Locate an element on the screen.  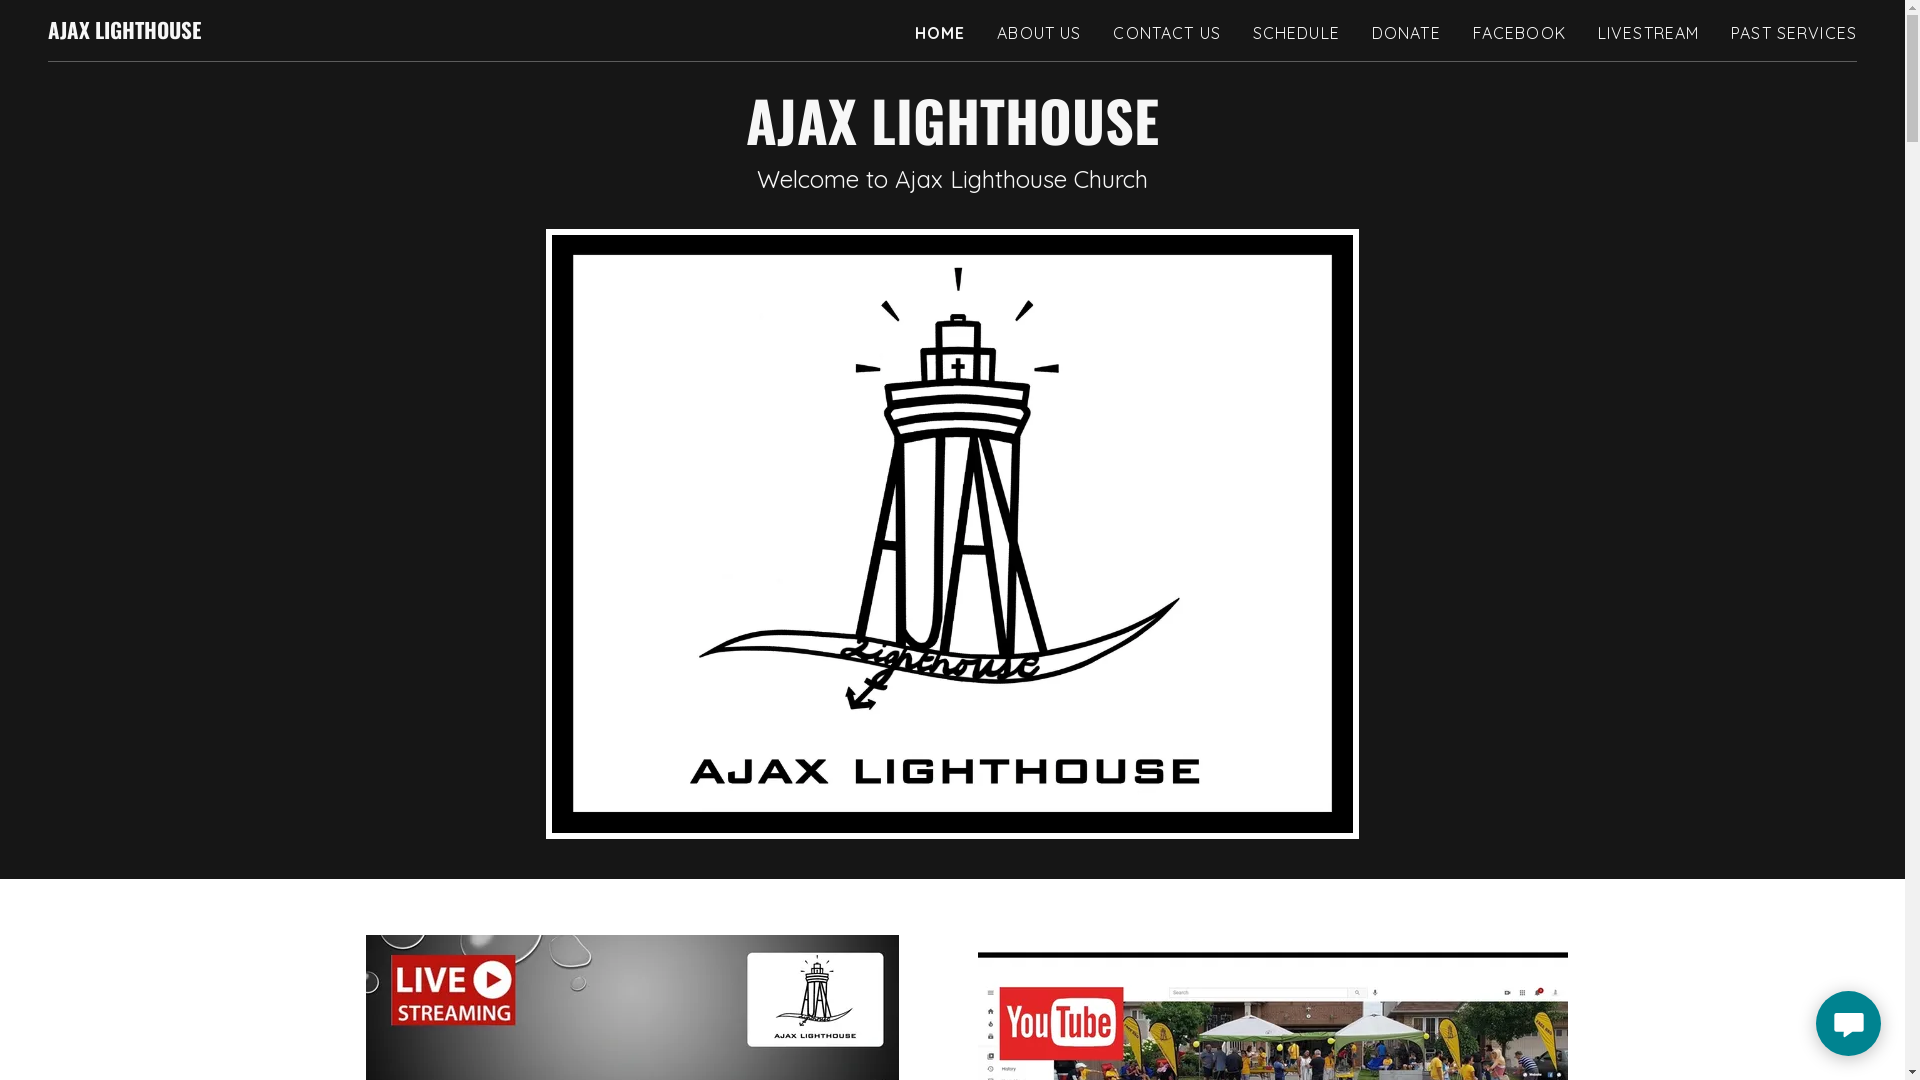
LIVESTREAM is located at coordinates (1648, 33).